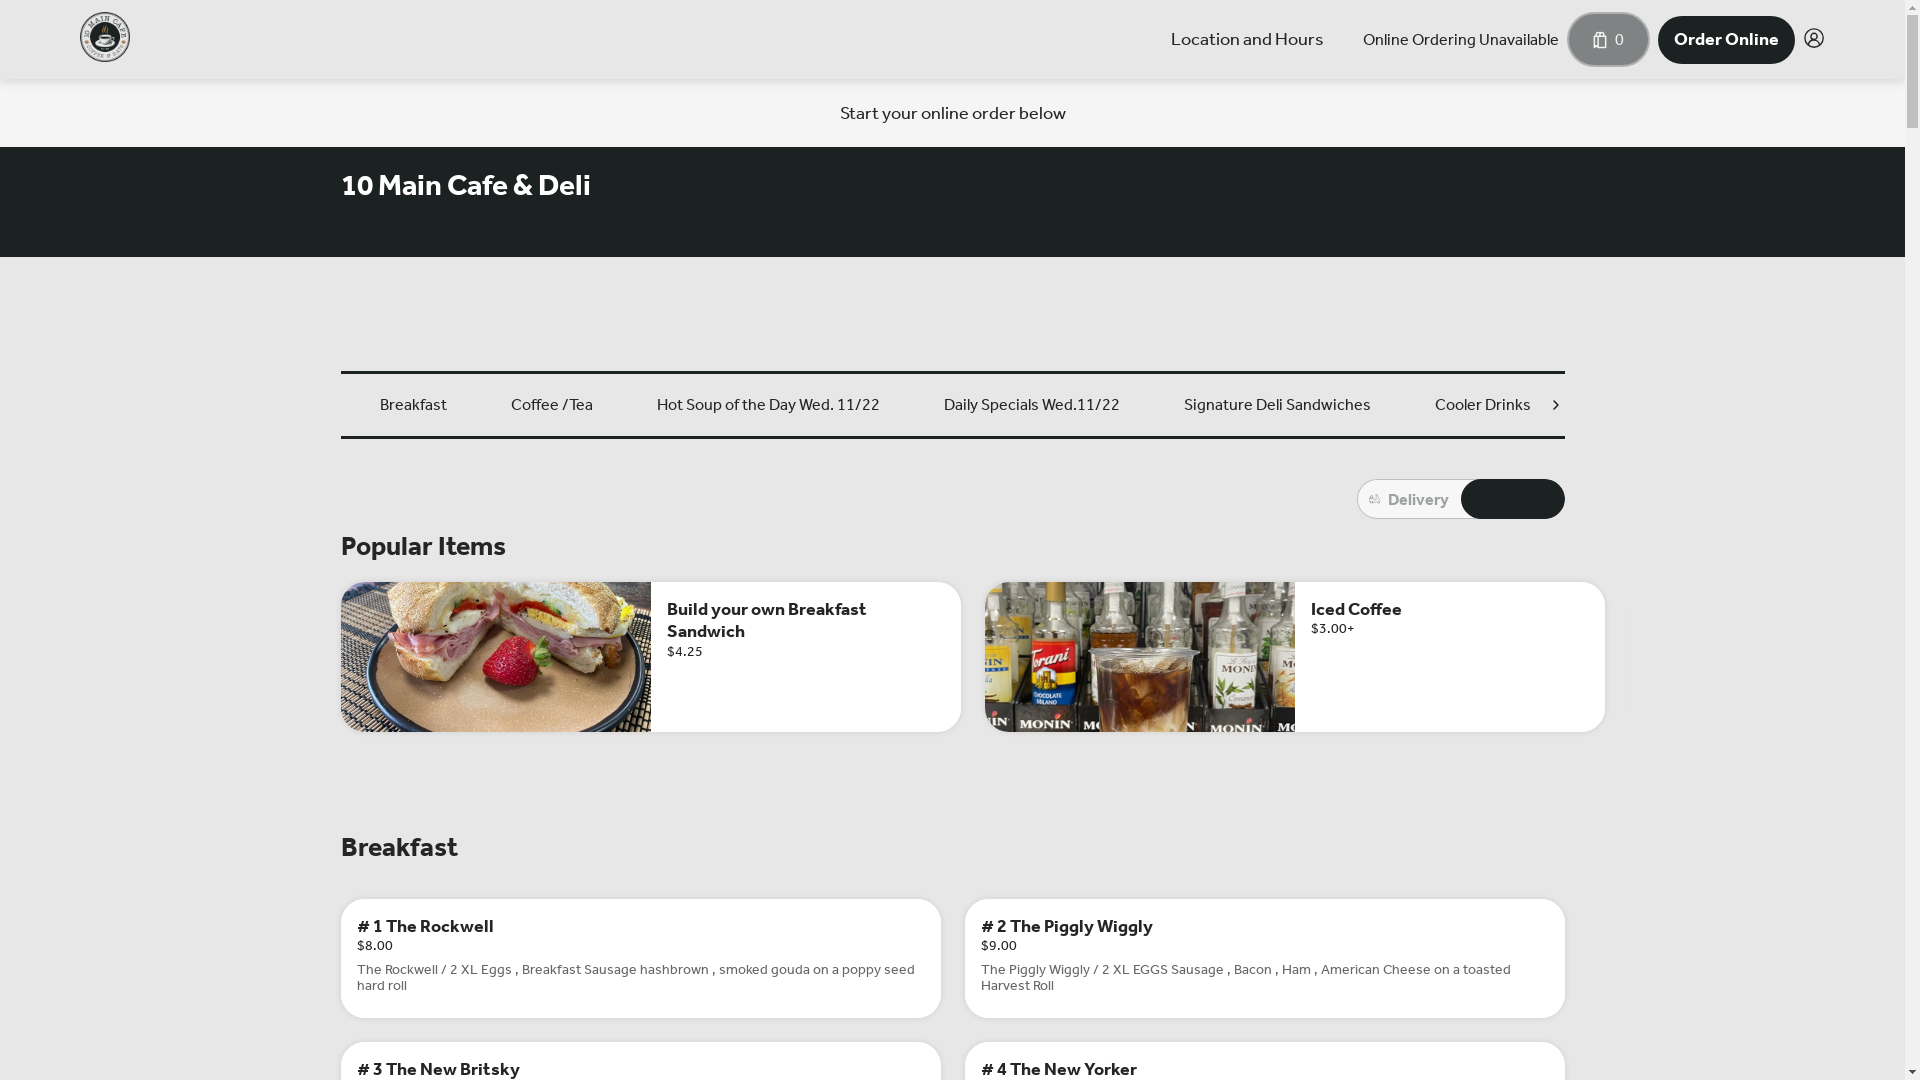  Describe the element at coordinates (414, 405) in the screenshot. I see `Breakfast` at that location.